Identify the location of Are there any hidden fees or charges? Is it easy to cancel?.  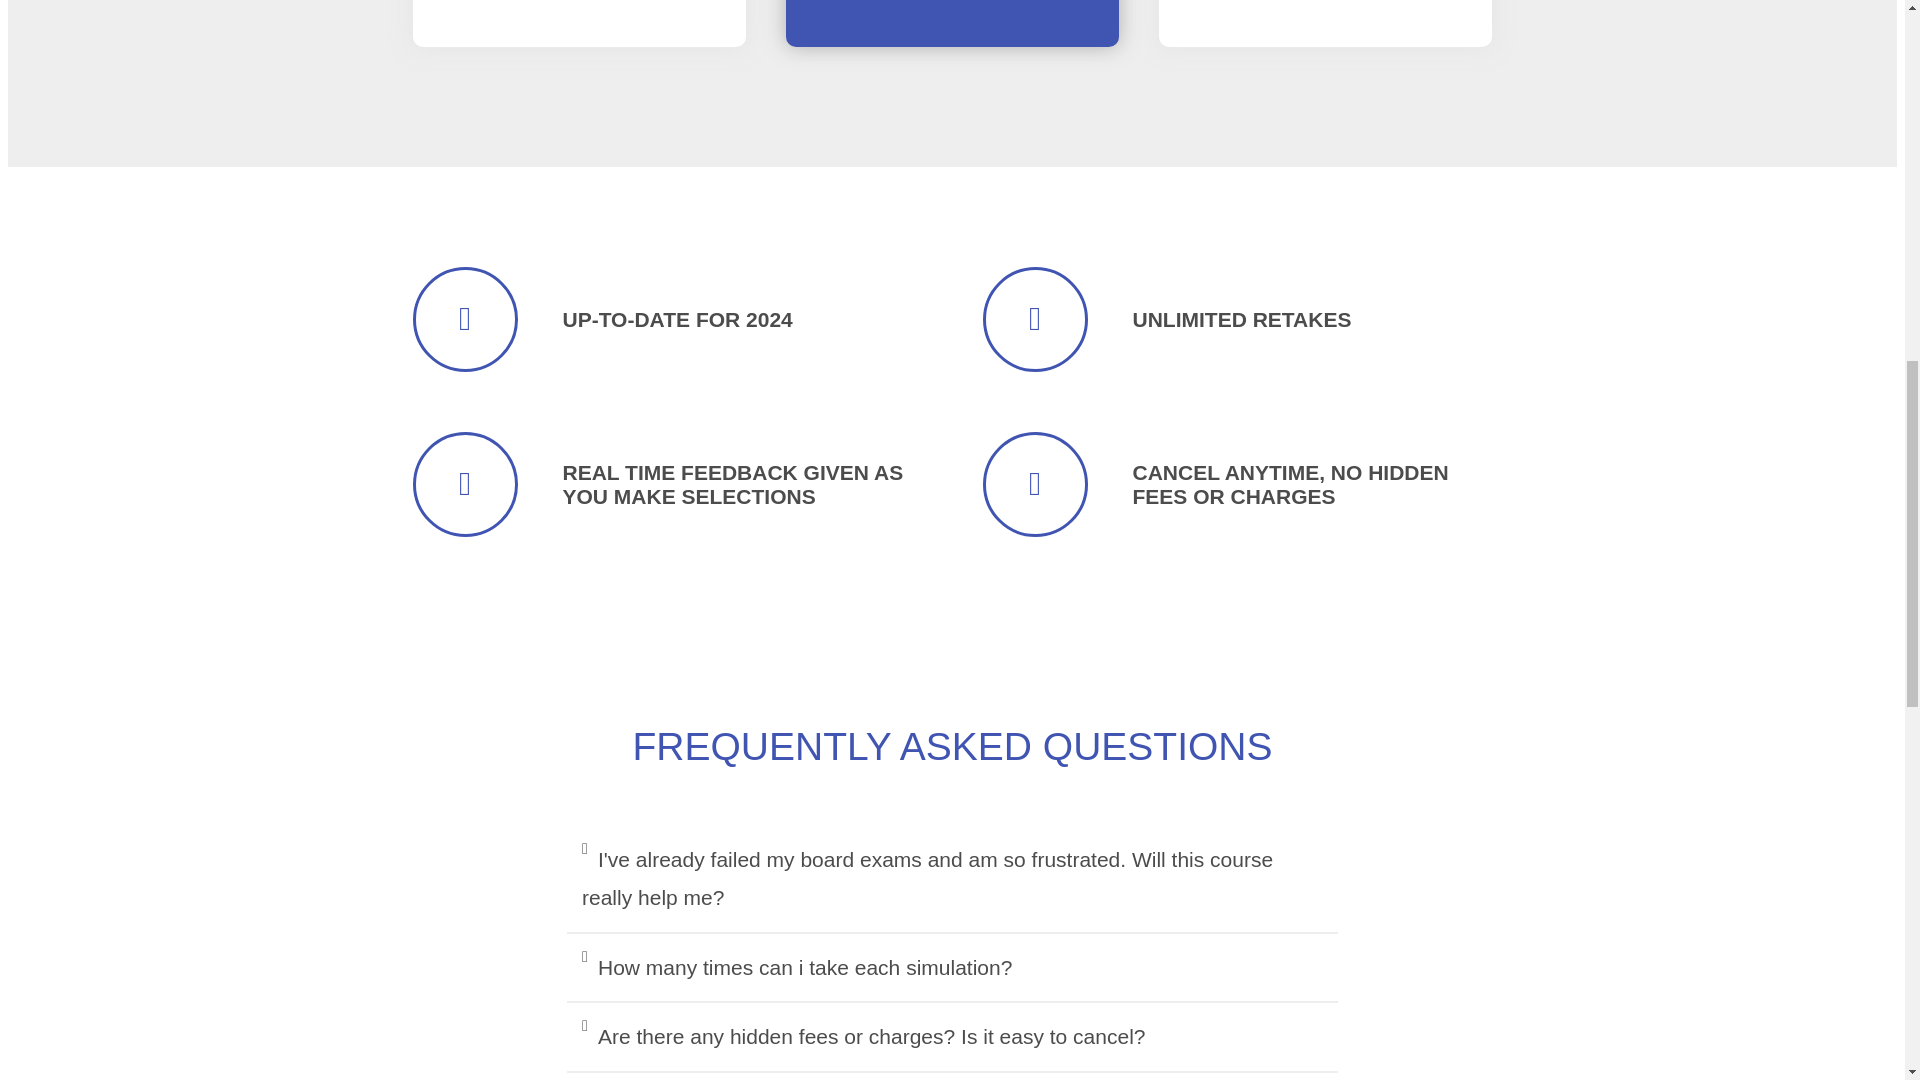
(872, 1036).